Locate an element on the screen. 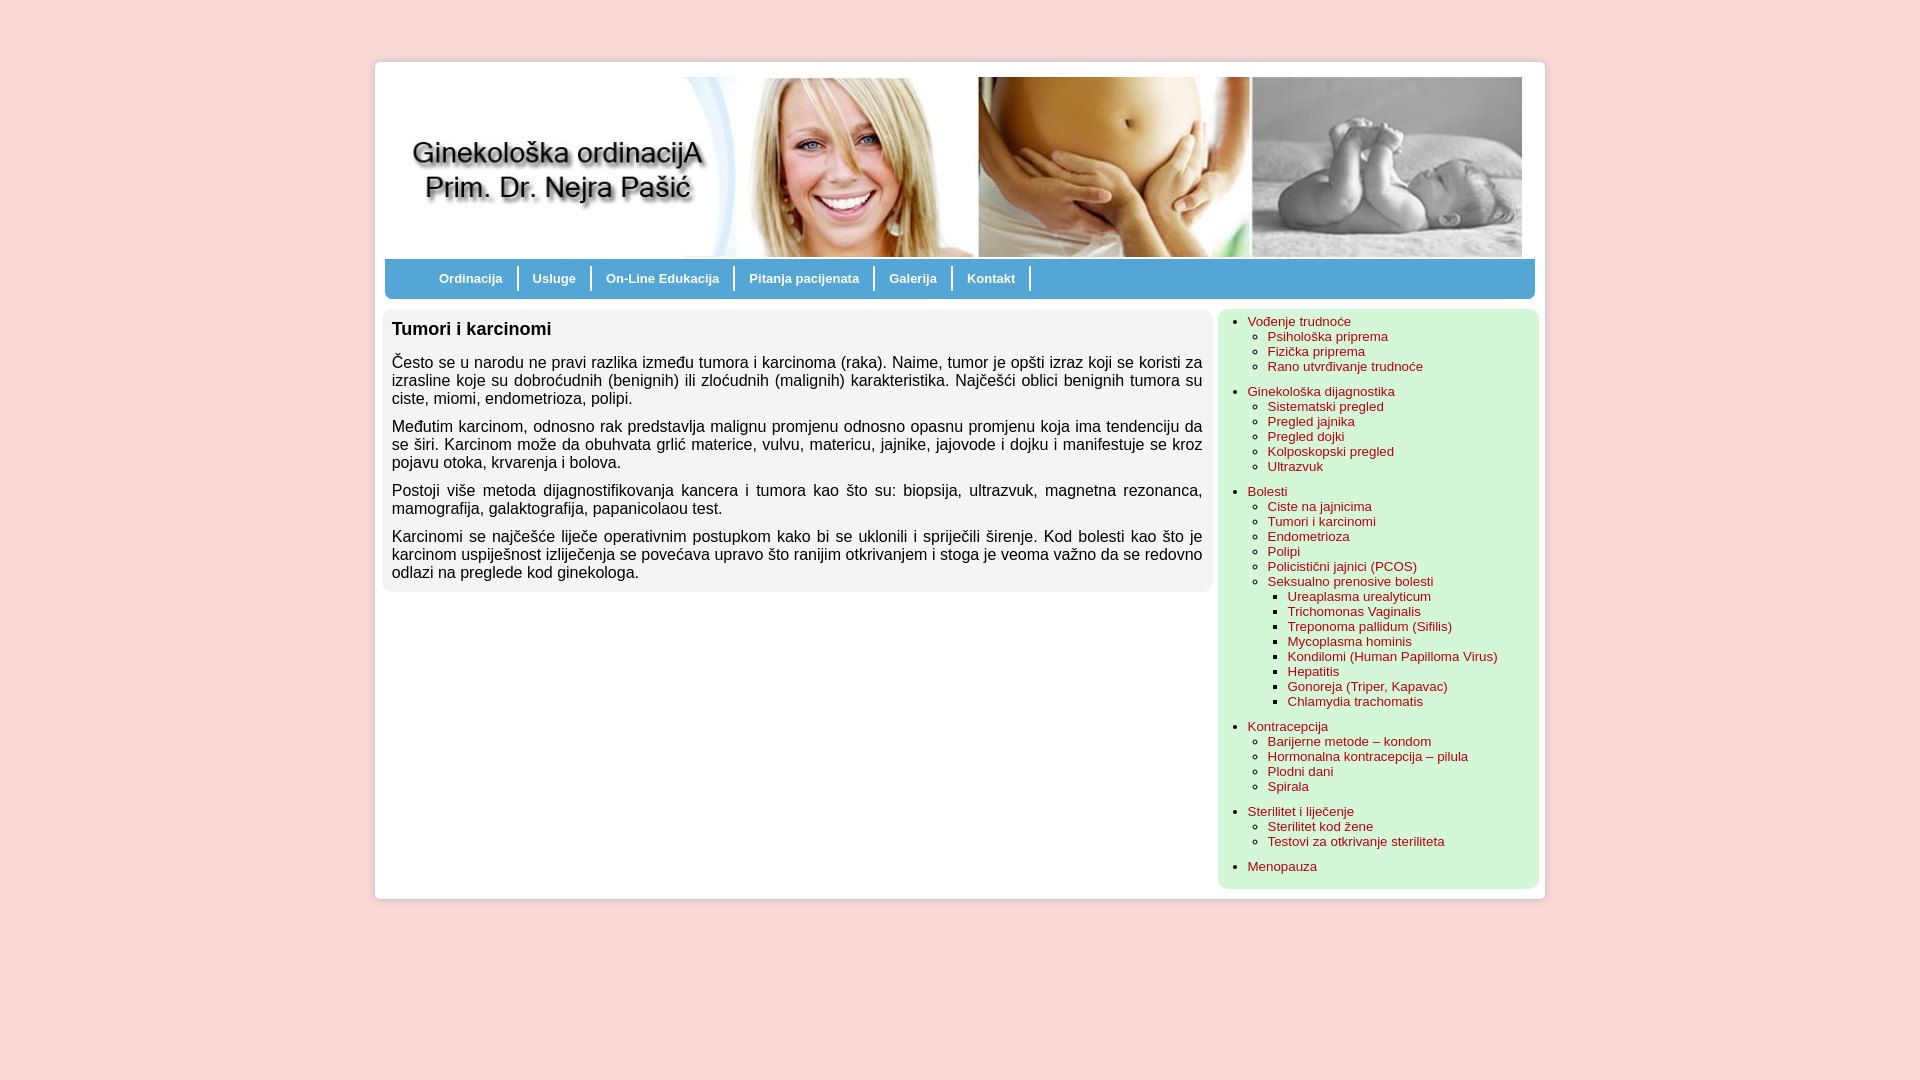 This screenshot has height=1080, width=1920. Endometrioza is located at coordinates (1309, 536).